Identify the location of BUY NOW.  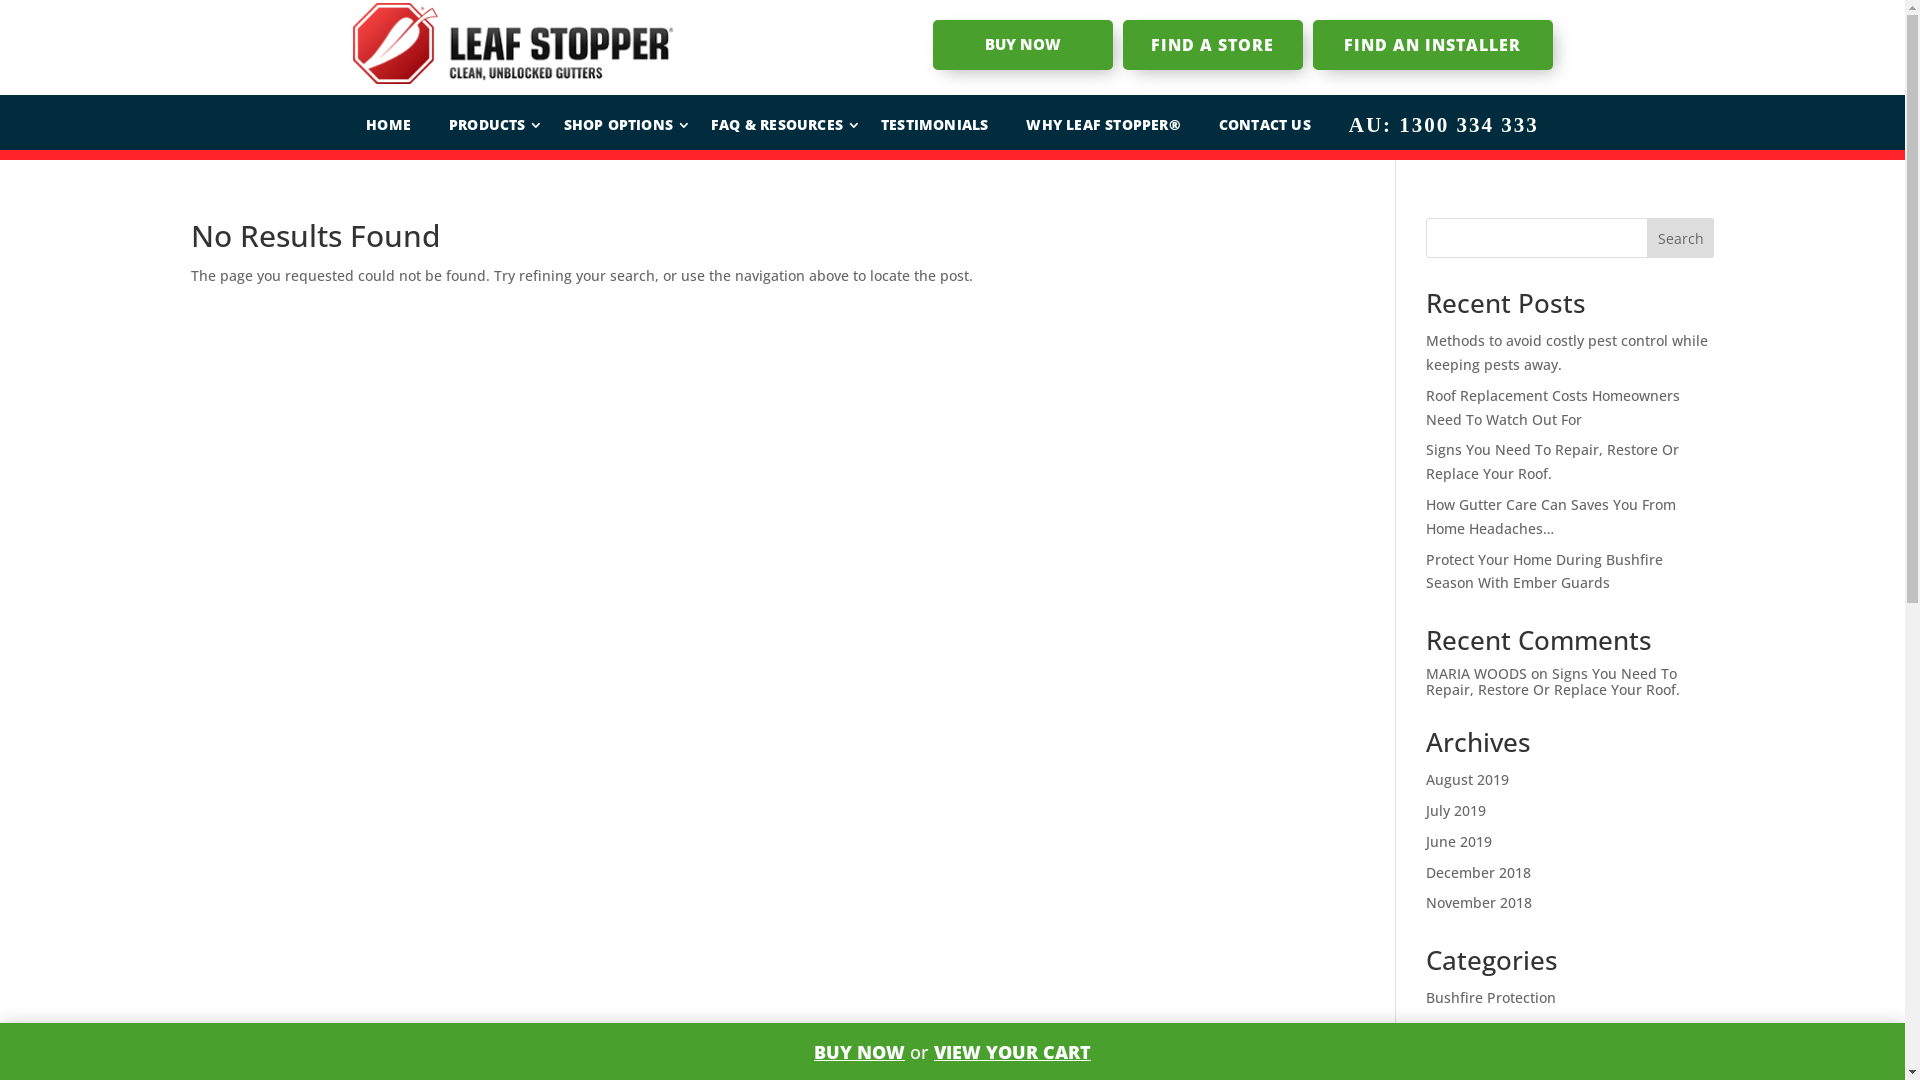
(1022, 45).